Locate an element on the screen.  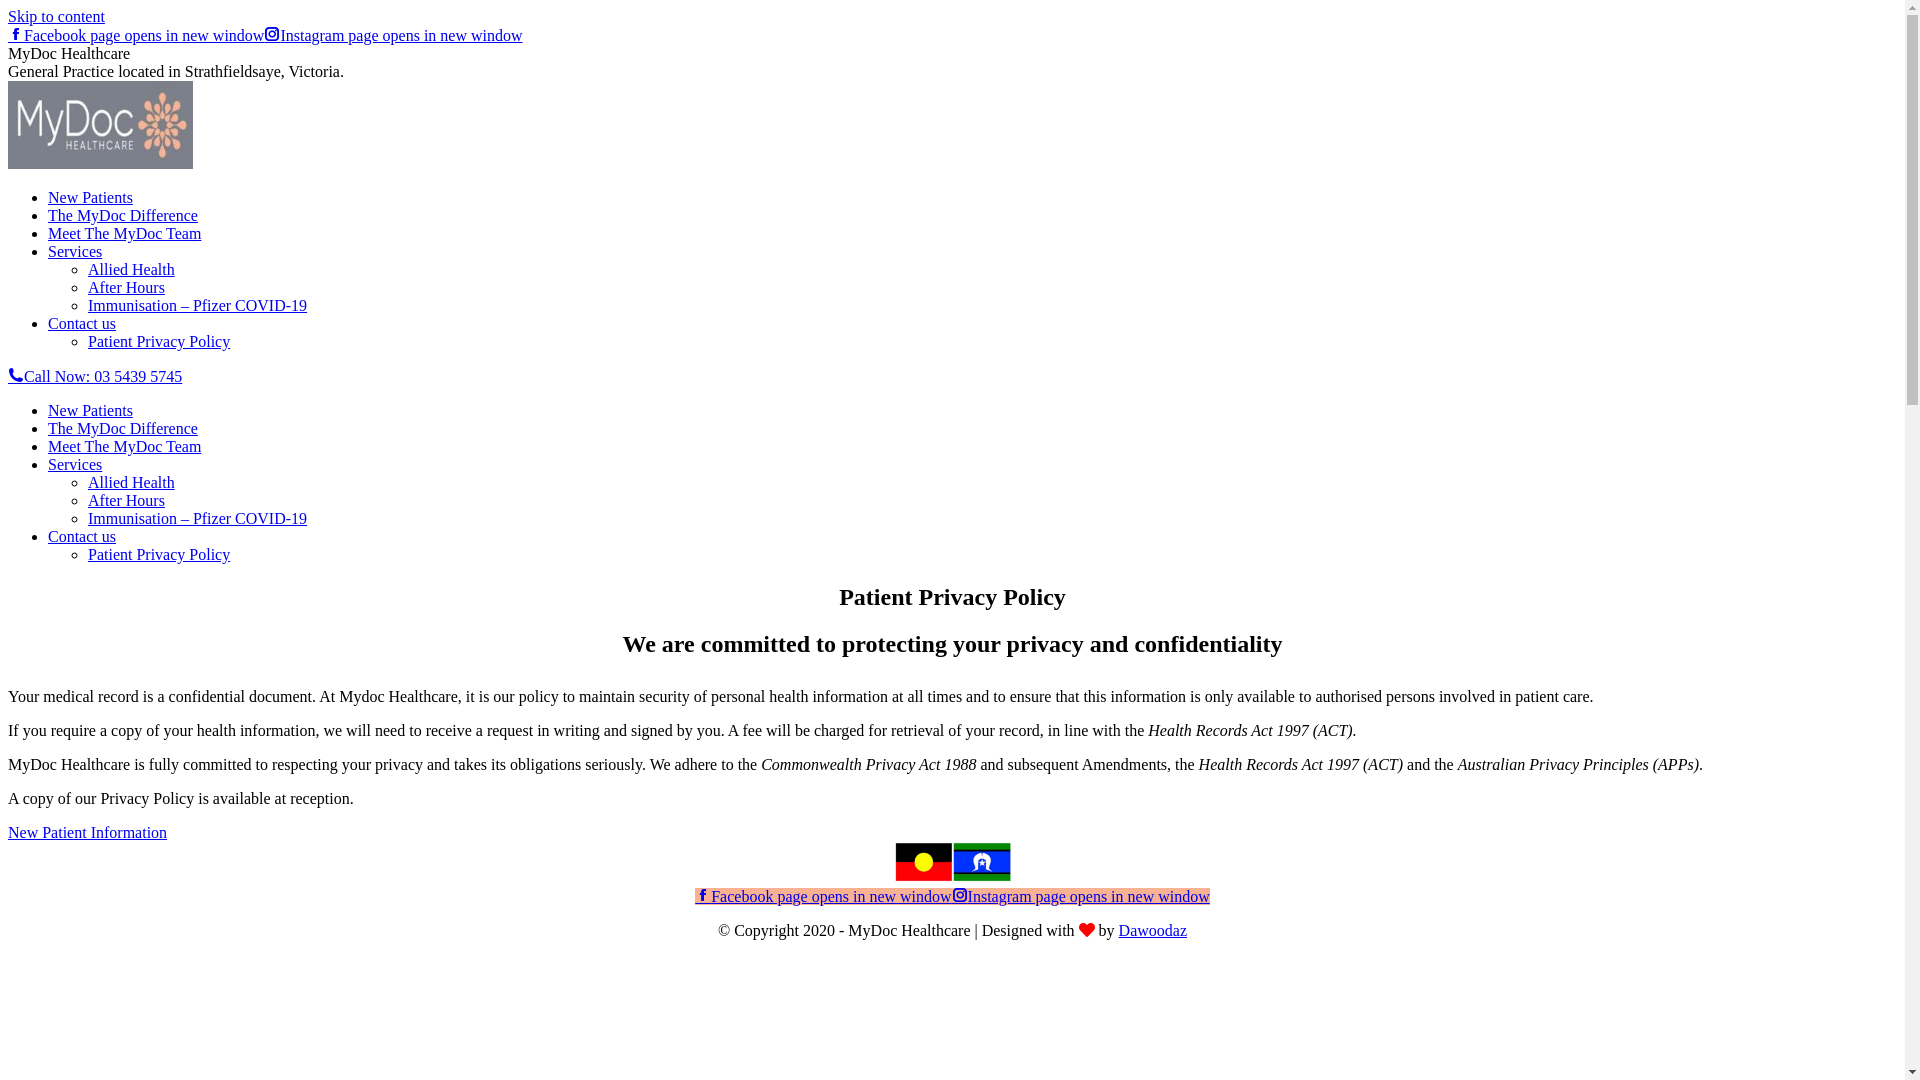
Allied Health is located at coordinates (132, 482).